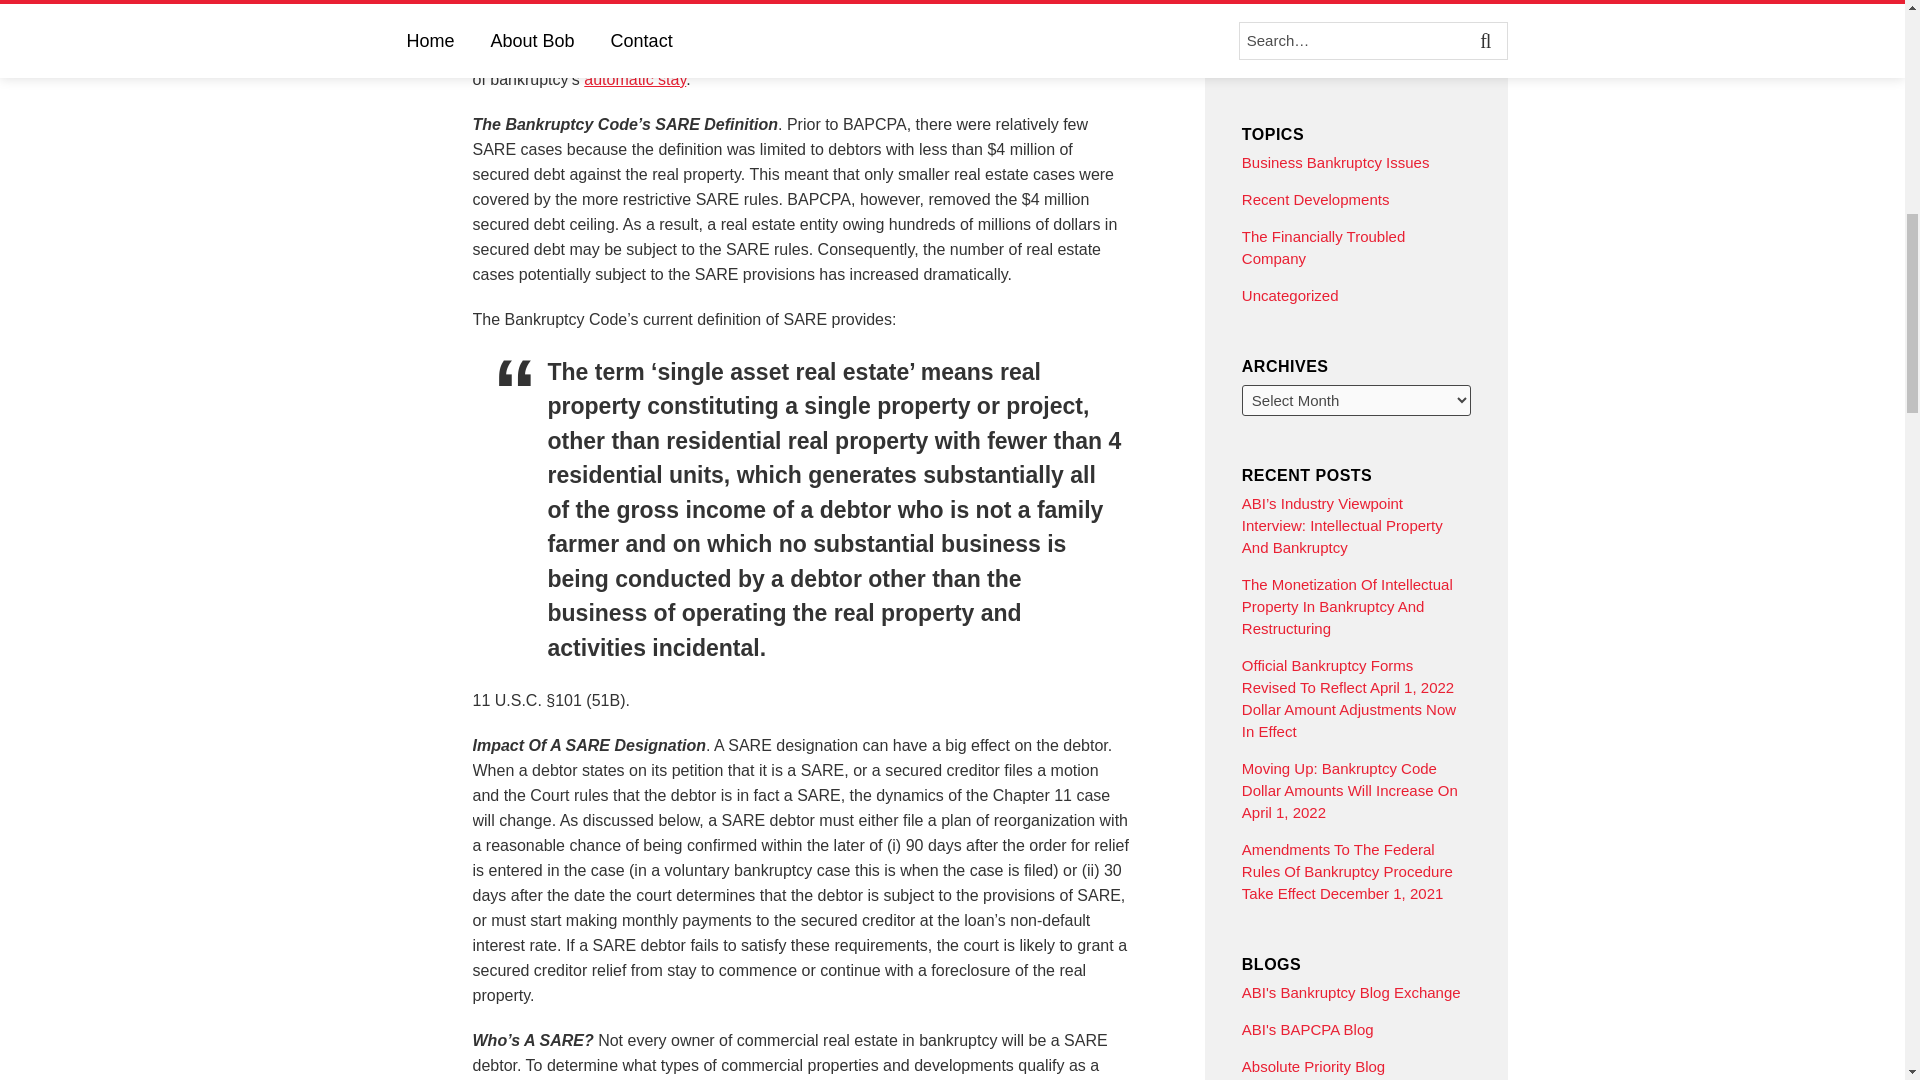 The height and width of the screenshot is (1080, 1920). What do you see at coordinates (634, 79) in the screenshot?
I see `automatic stay` at bounding box center [634, 79].